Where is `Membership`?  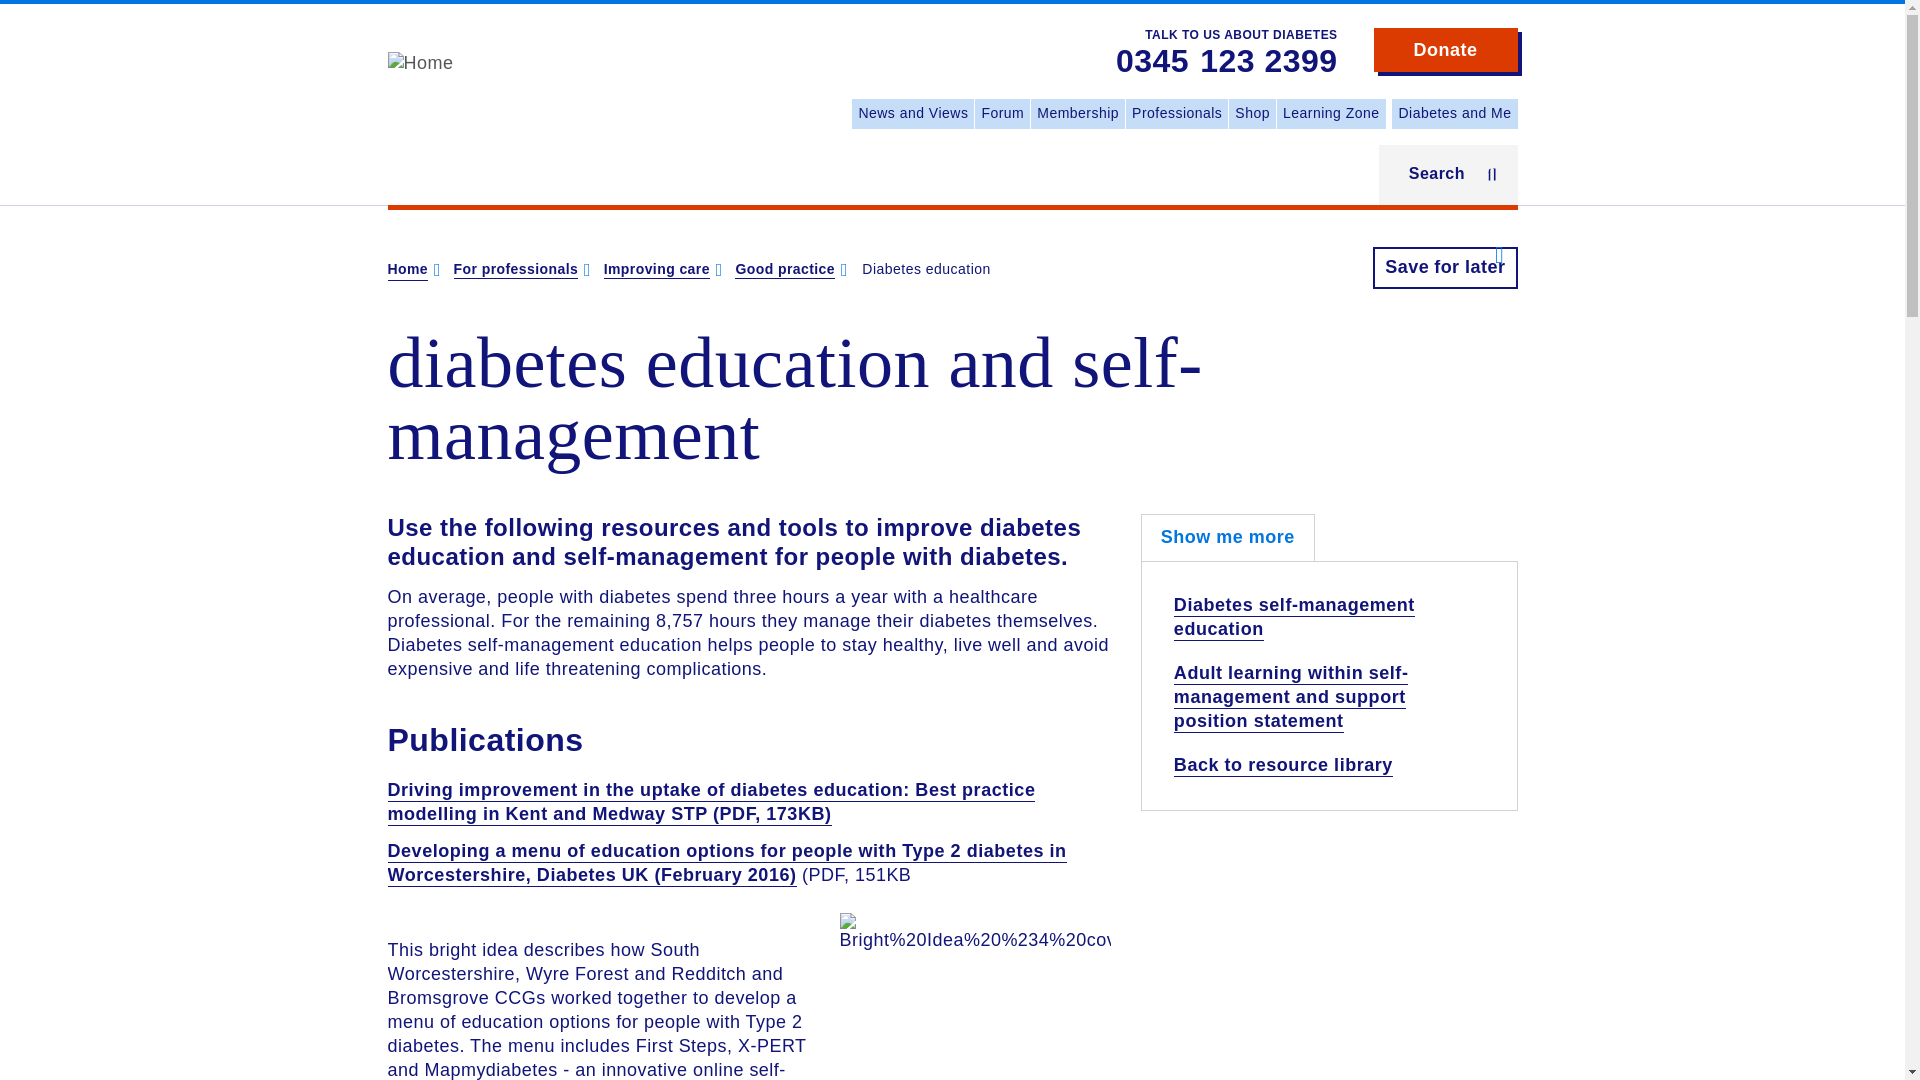
Membership is located at coordinates (1078, 114).